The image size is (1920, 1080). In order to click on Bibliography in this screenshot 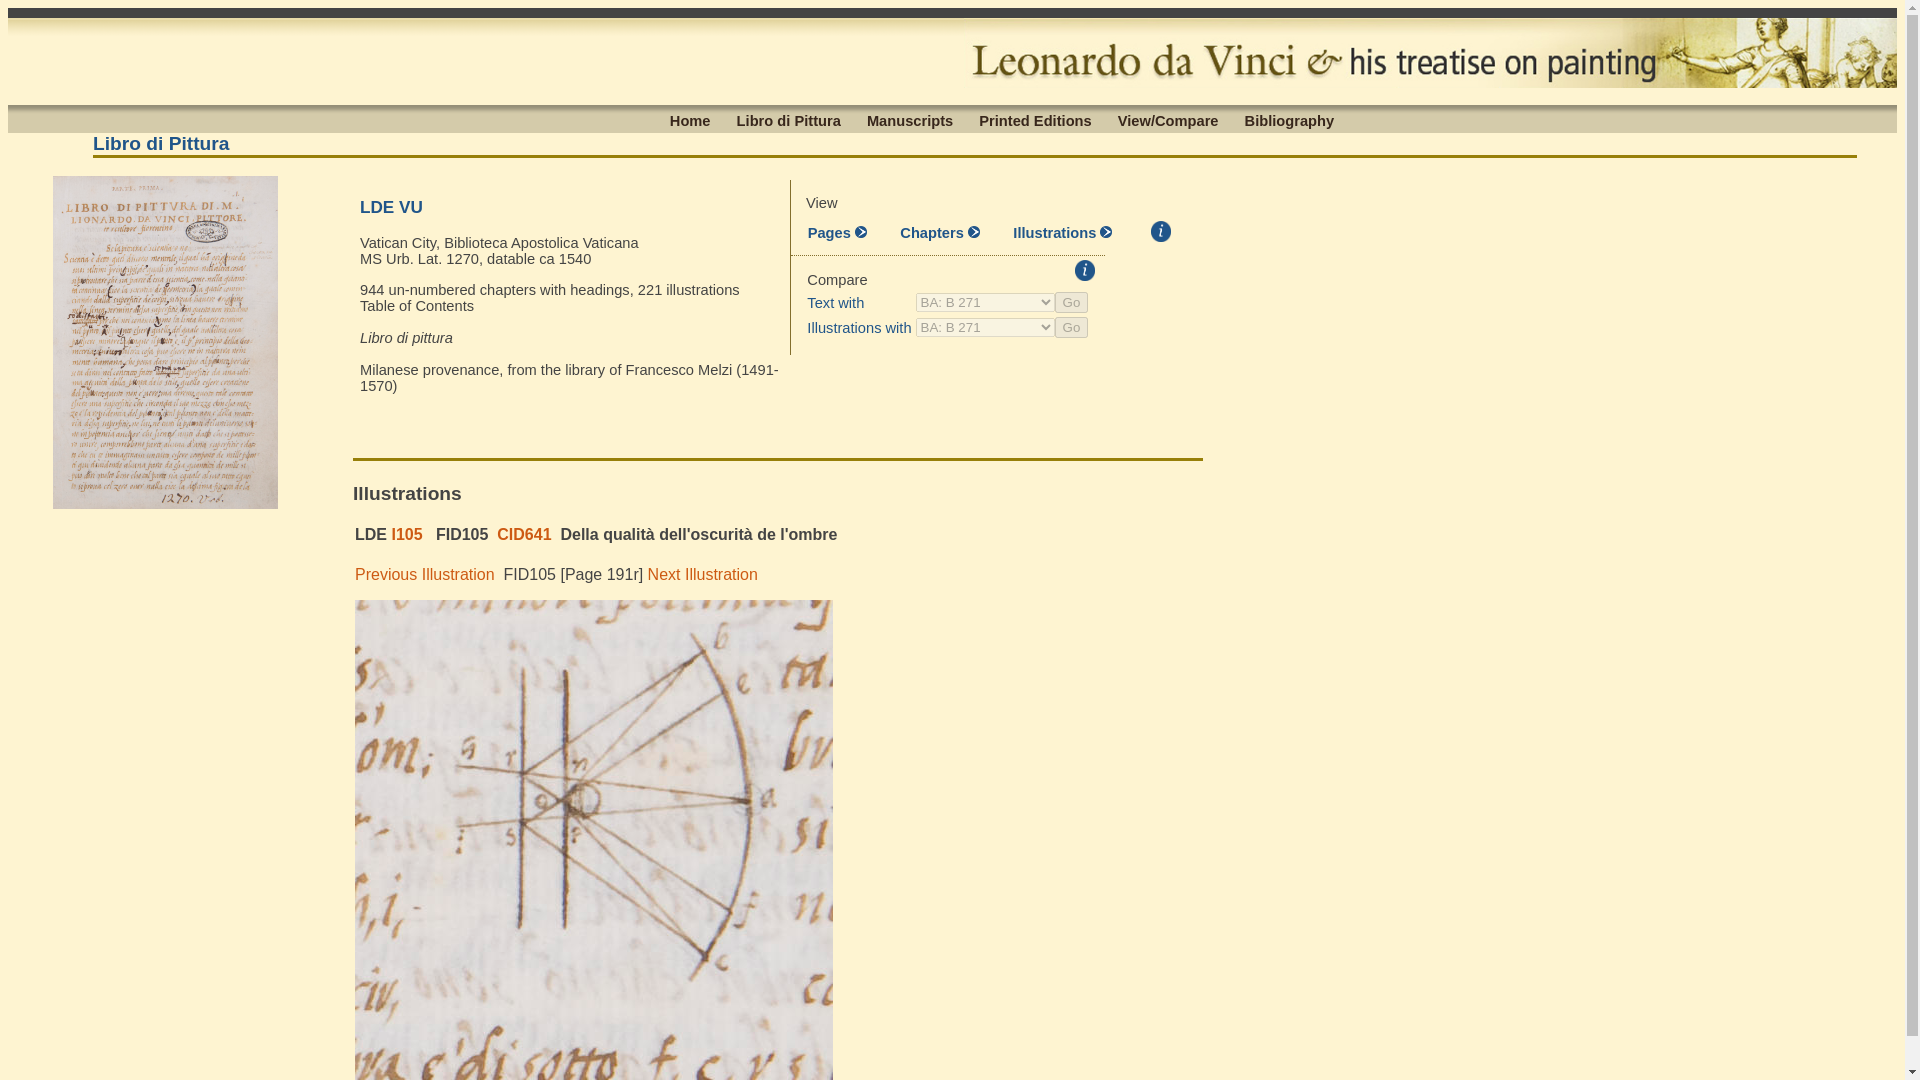, I will do `click(1290, 120)`.